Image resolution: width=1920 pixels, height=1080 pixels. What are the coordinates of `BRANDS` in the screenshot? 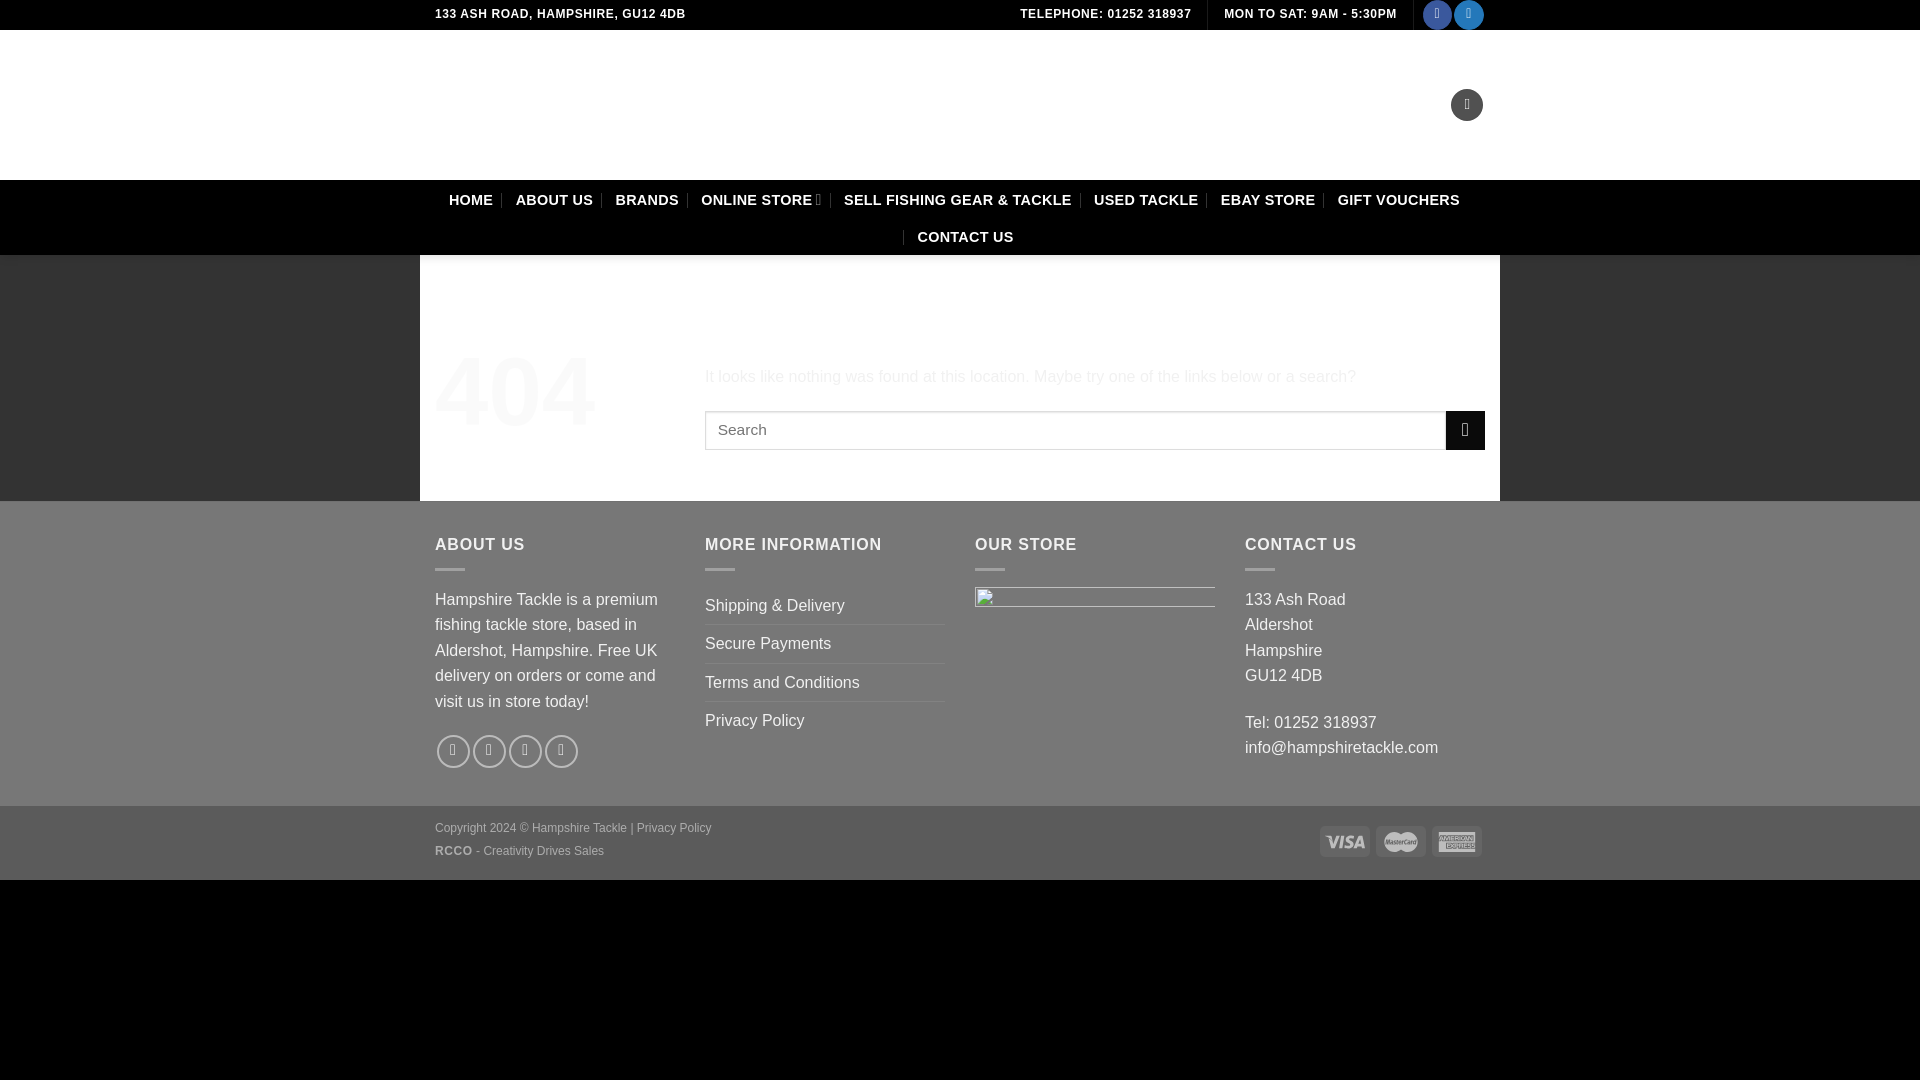 It's located at (646, 200).